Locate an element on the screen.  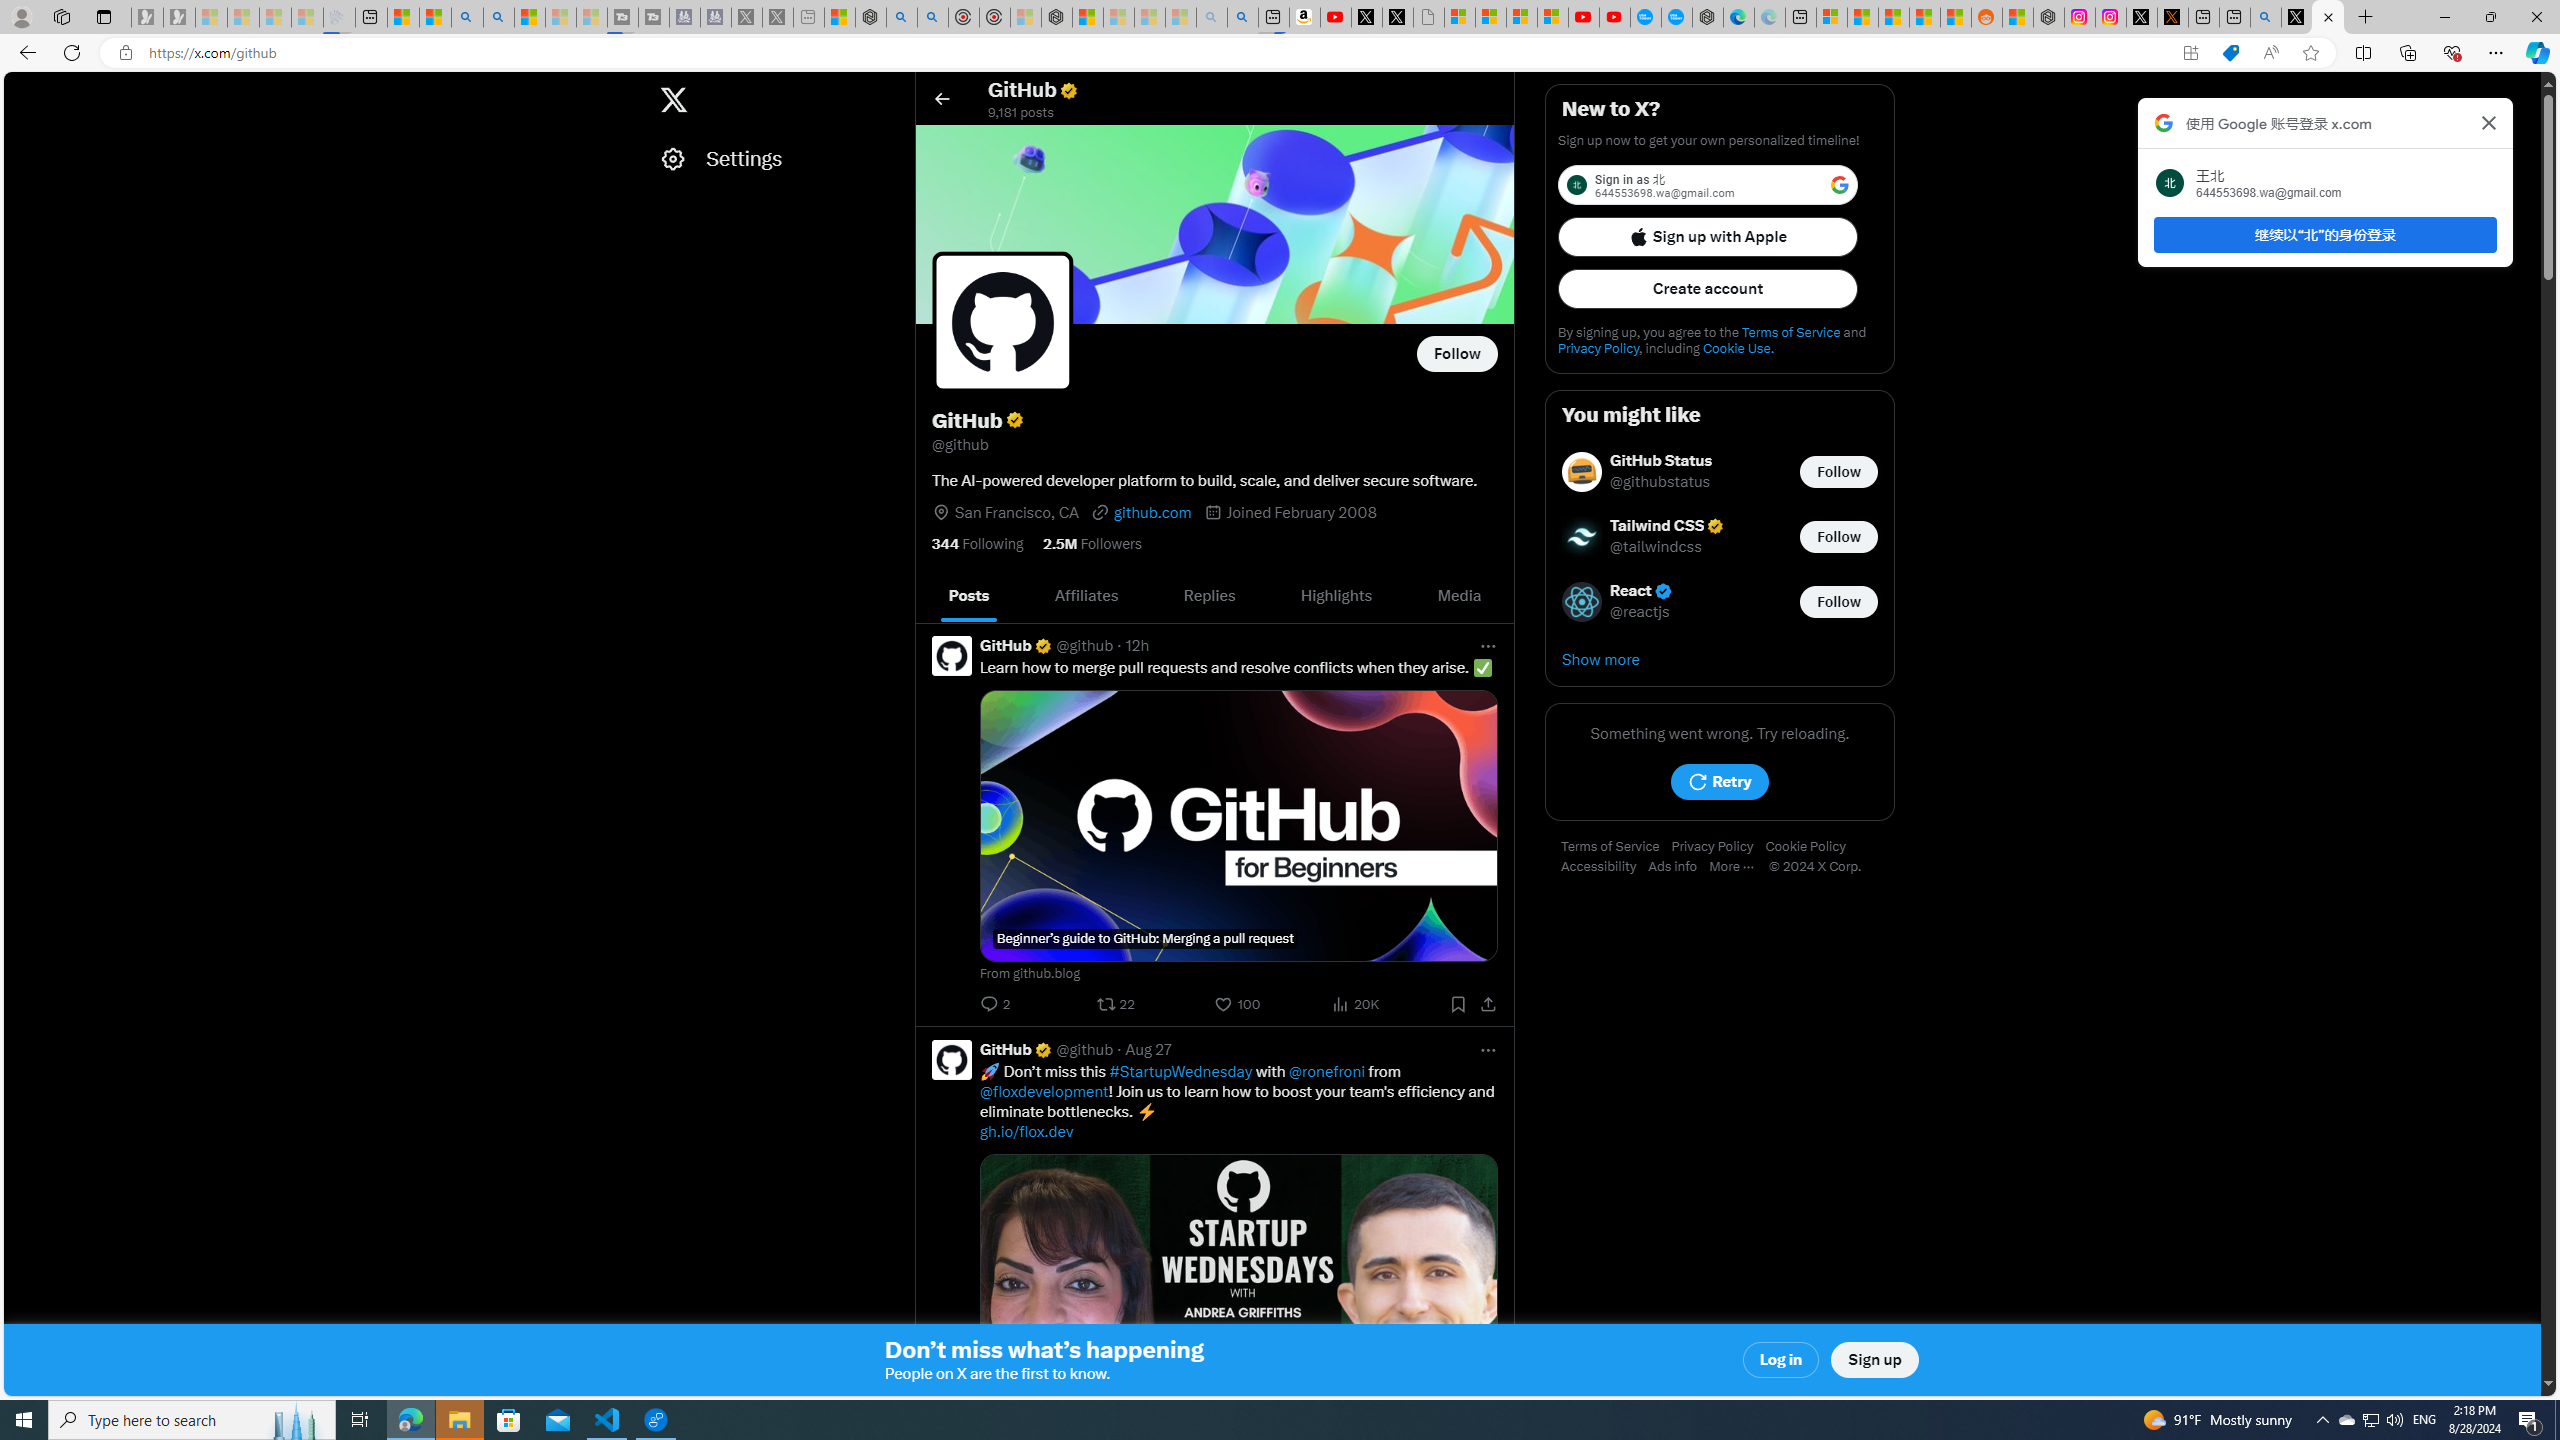
2 Replies. Reply is located at coordinates (996, 1004).